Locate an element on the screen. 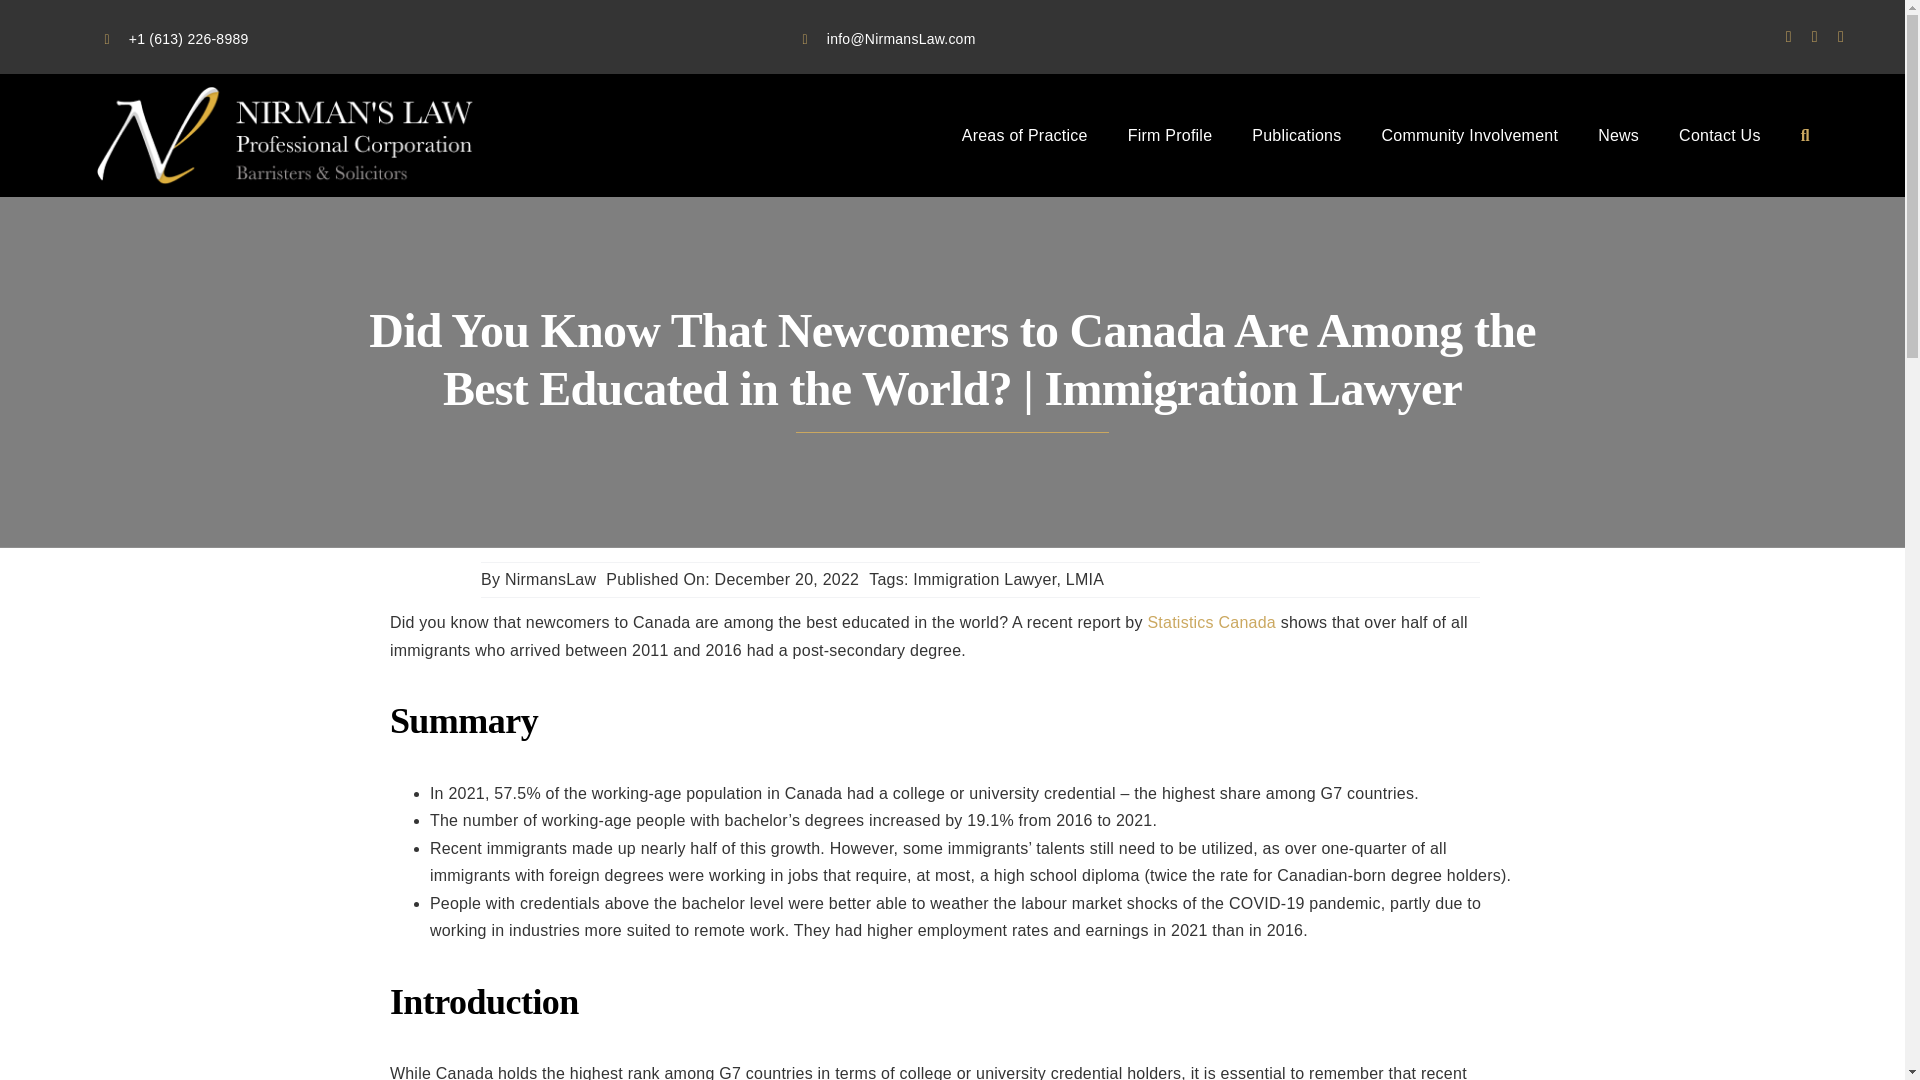 Image resolution: width=1920 pixels, height=1080 pixels. NirmansLaw is located at coordinates (550, 579).